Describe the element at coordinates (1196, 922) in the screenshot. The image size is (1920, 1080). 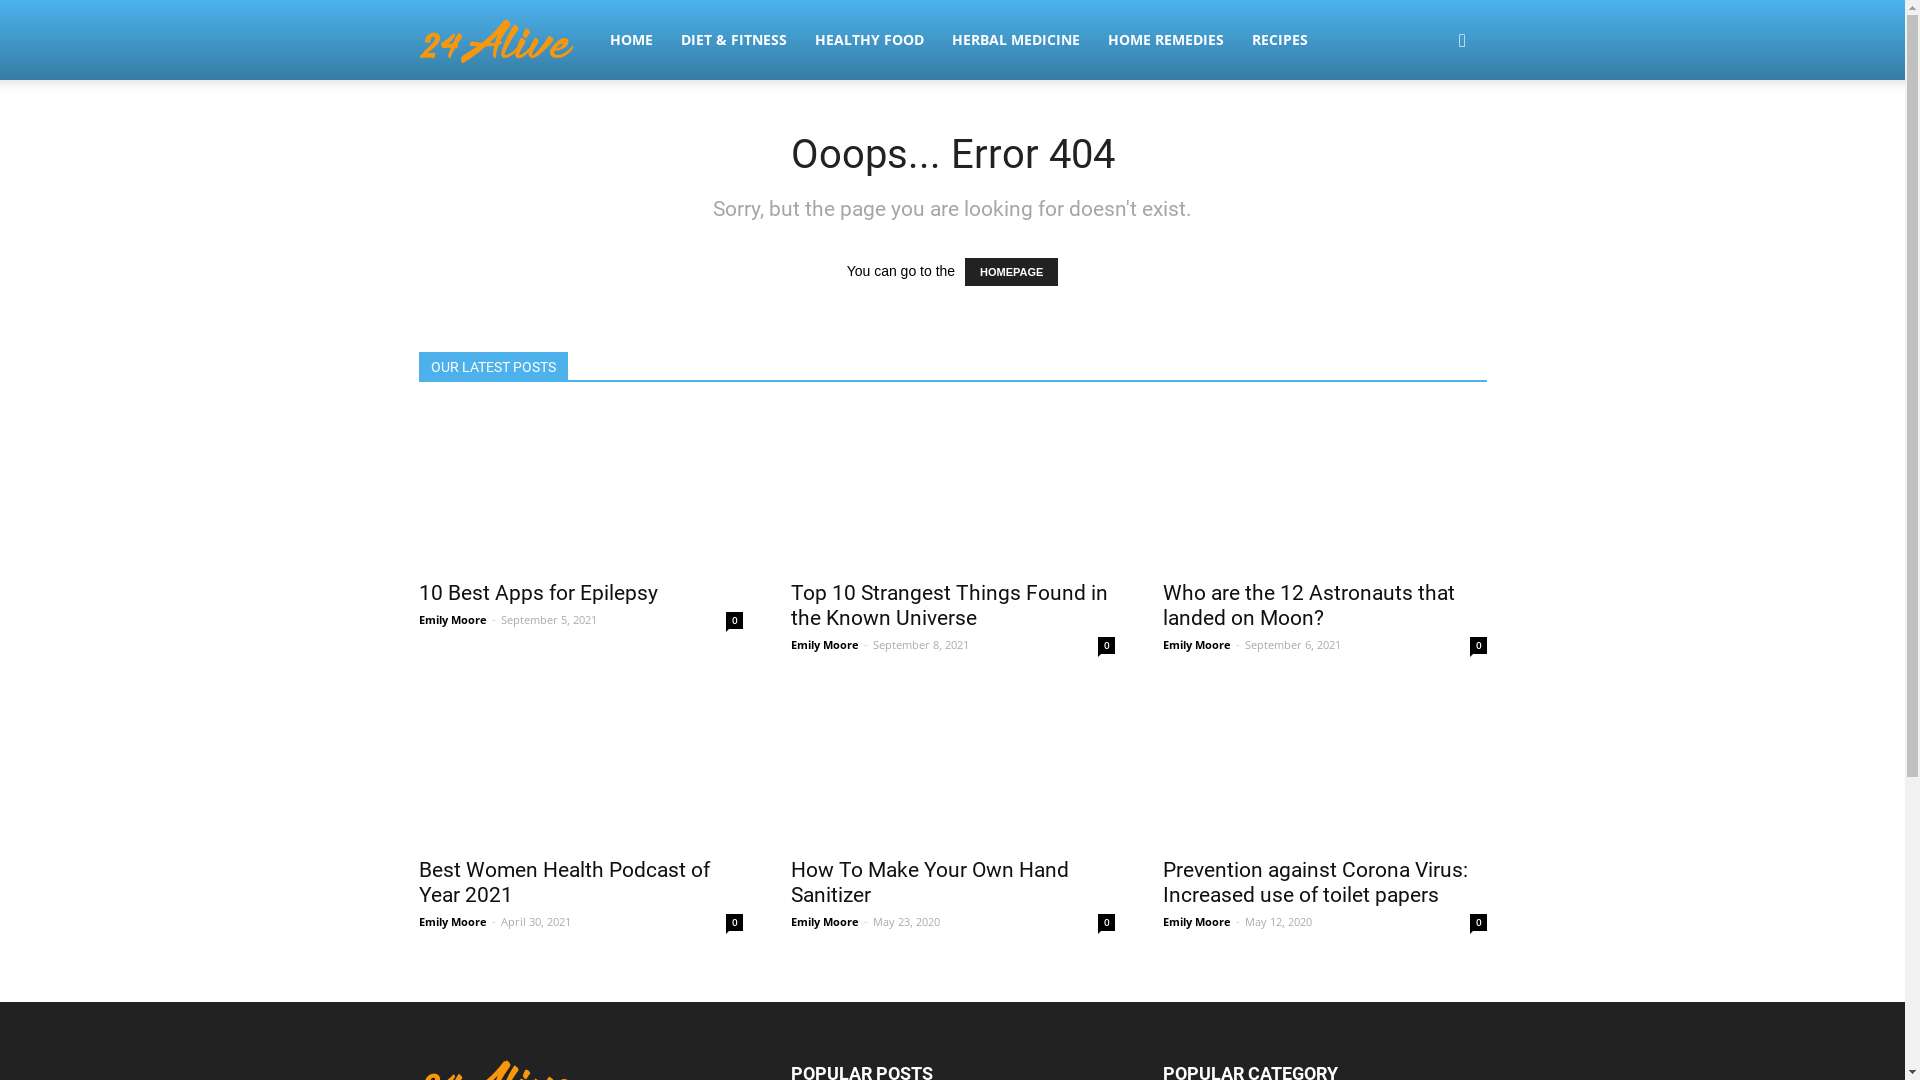
I see `Emily Moore` at that location.